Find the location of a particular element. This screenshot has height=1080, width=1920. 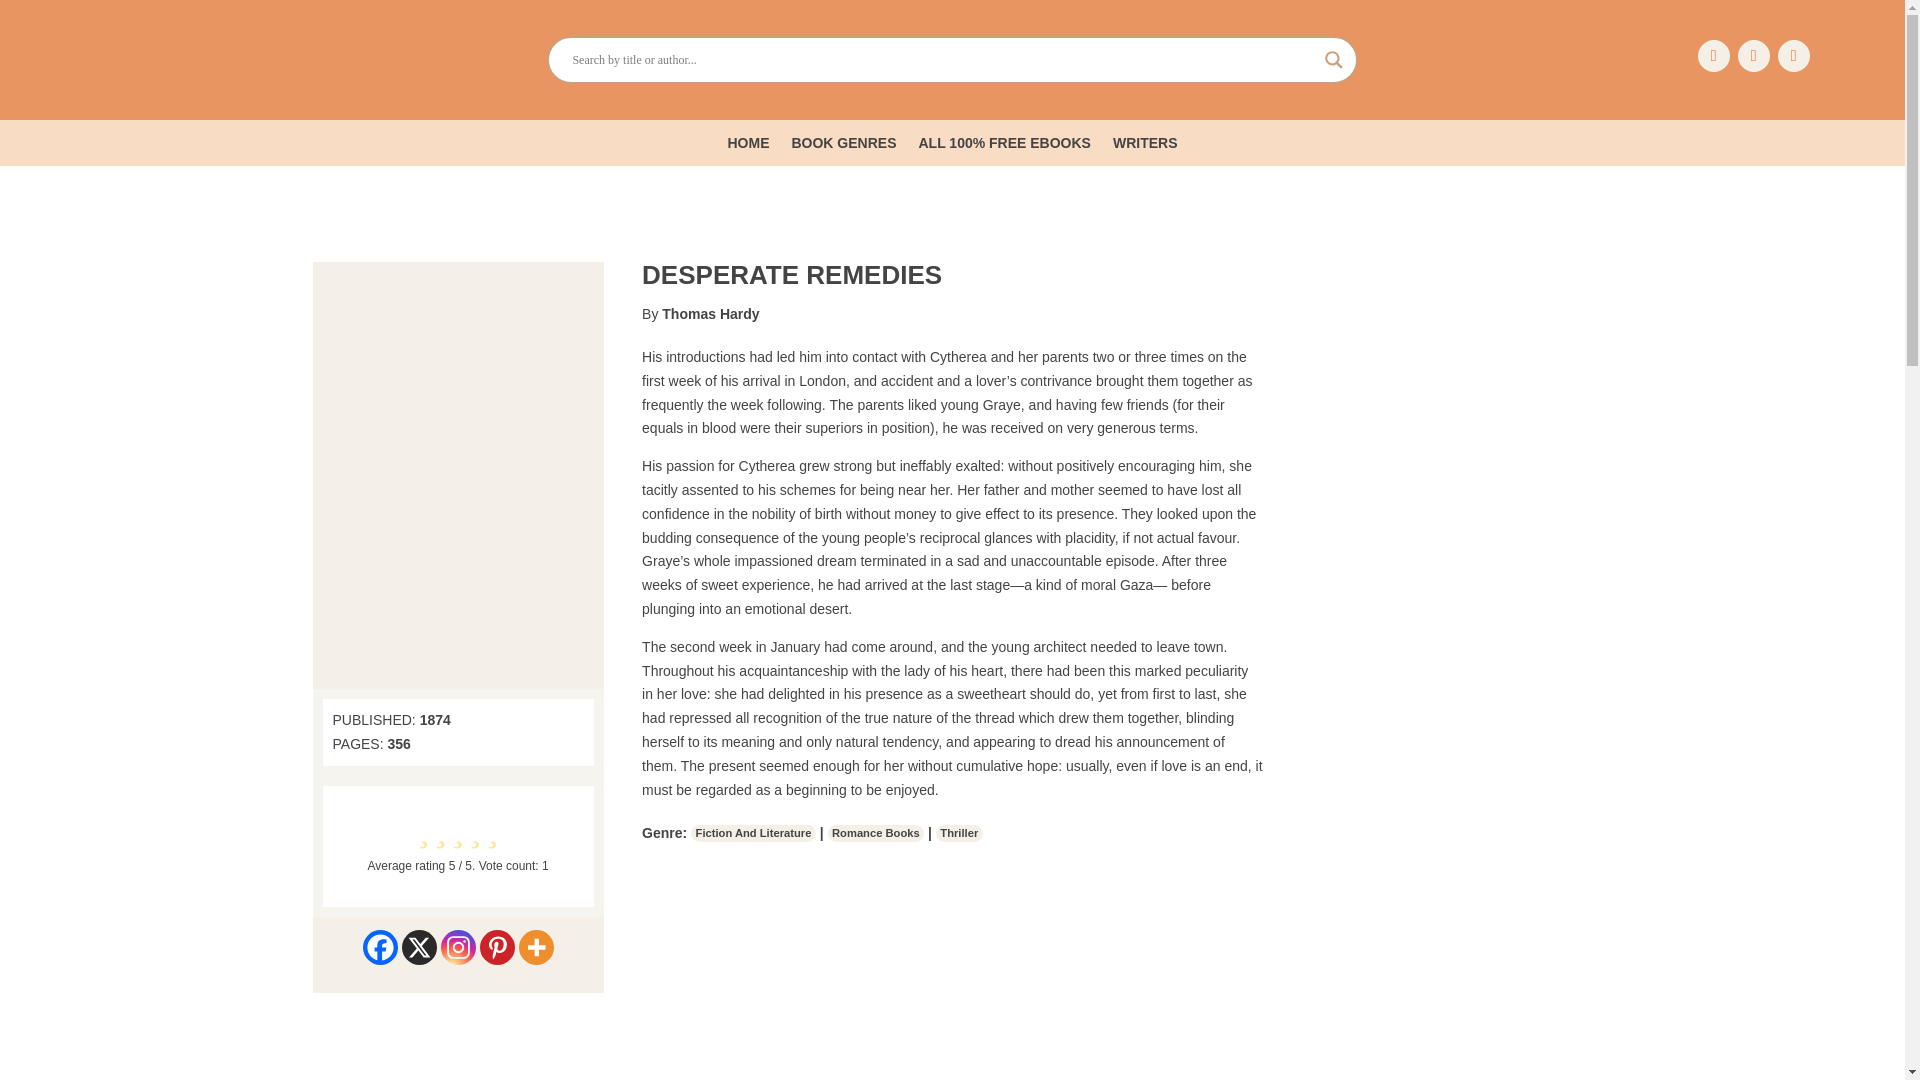

Thriller is located at coordinates (960, 833).